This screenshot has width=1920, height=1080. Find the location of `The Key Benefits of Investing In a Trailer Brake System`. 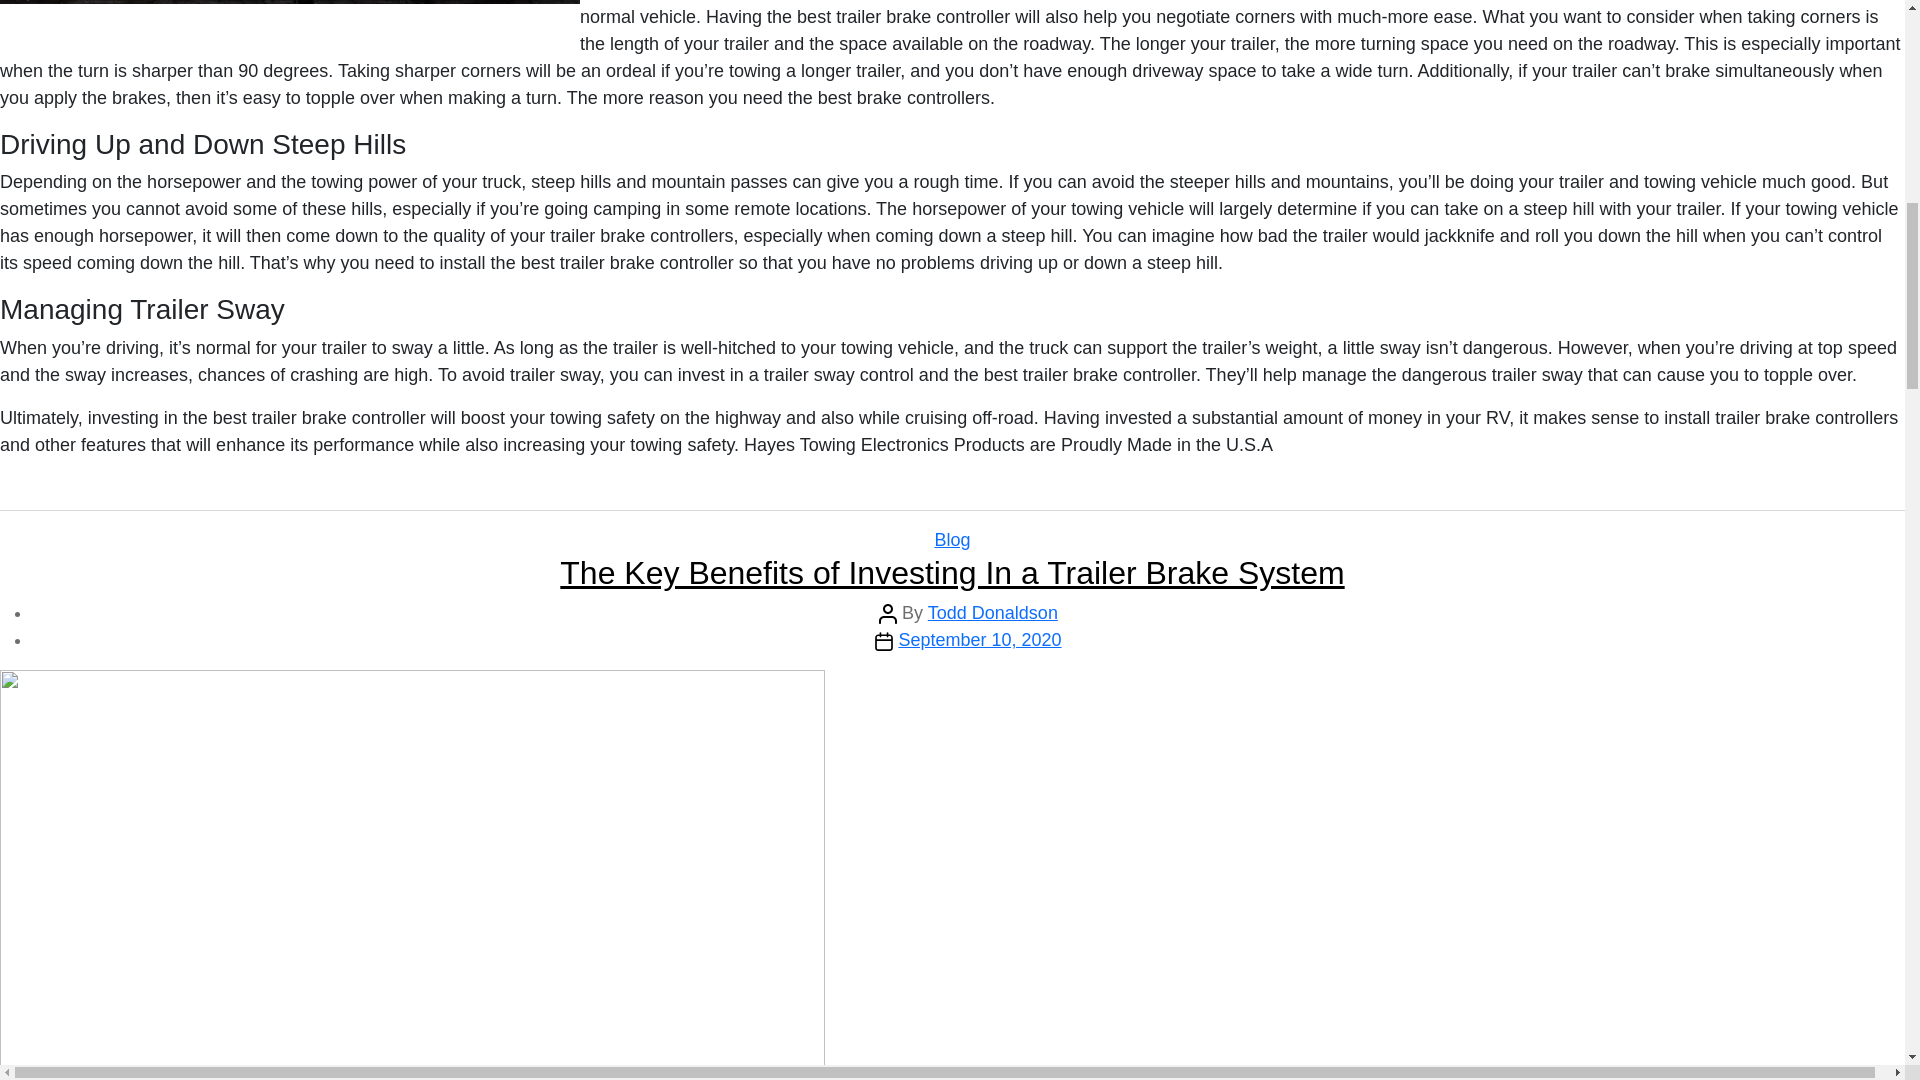

The Key Benefits of Investing In a Trailer Brake System is located at coordinates (952, 572).